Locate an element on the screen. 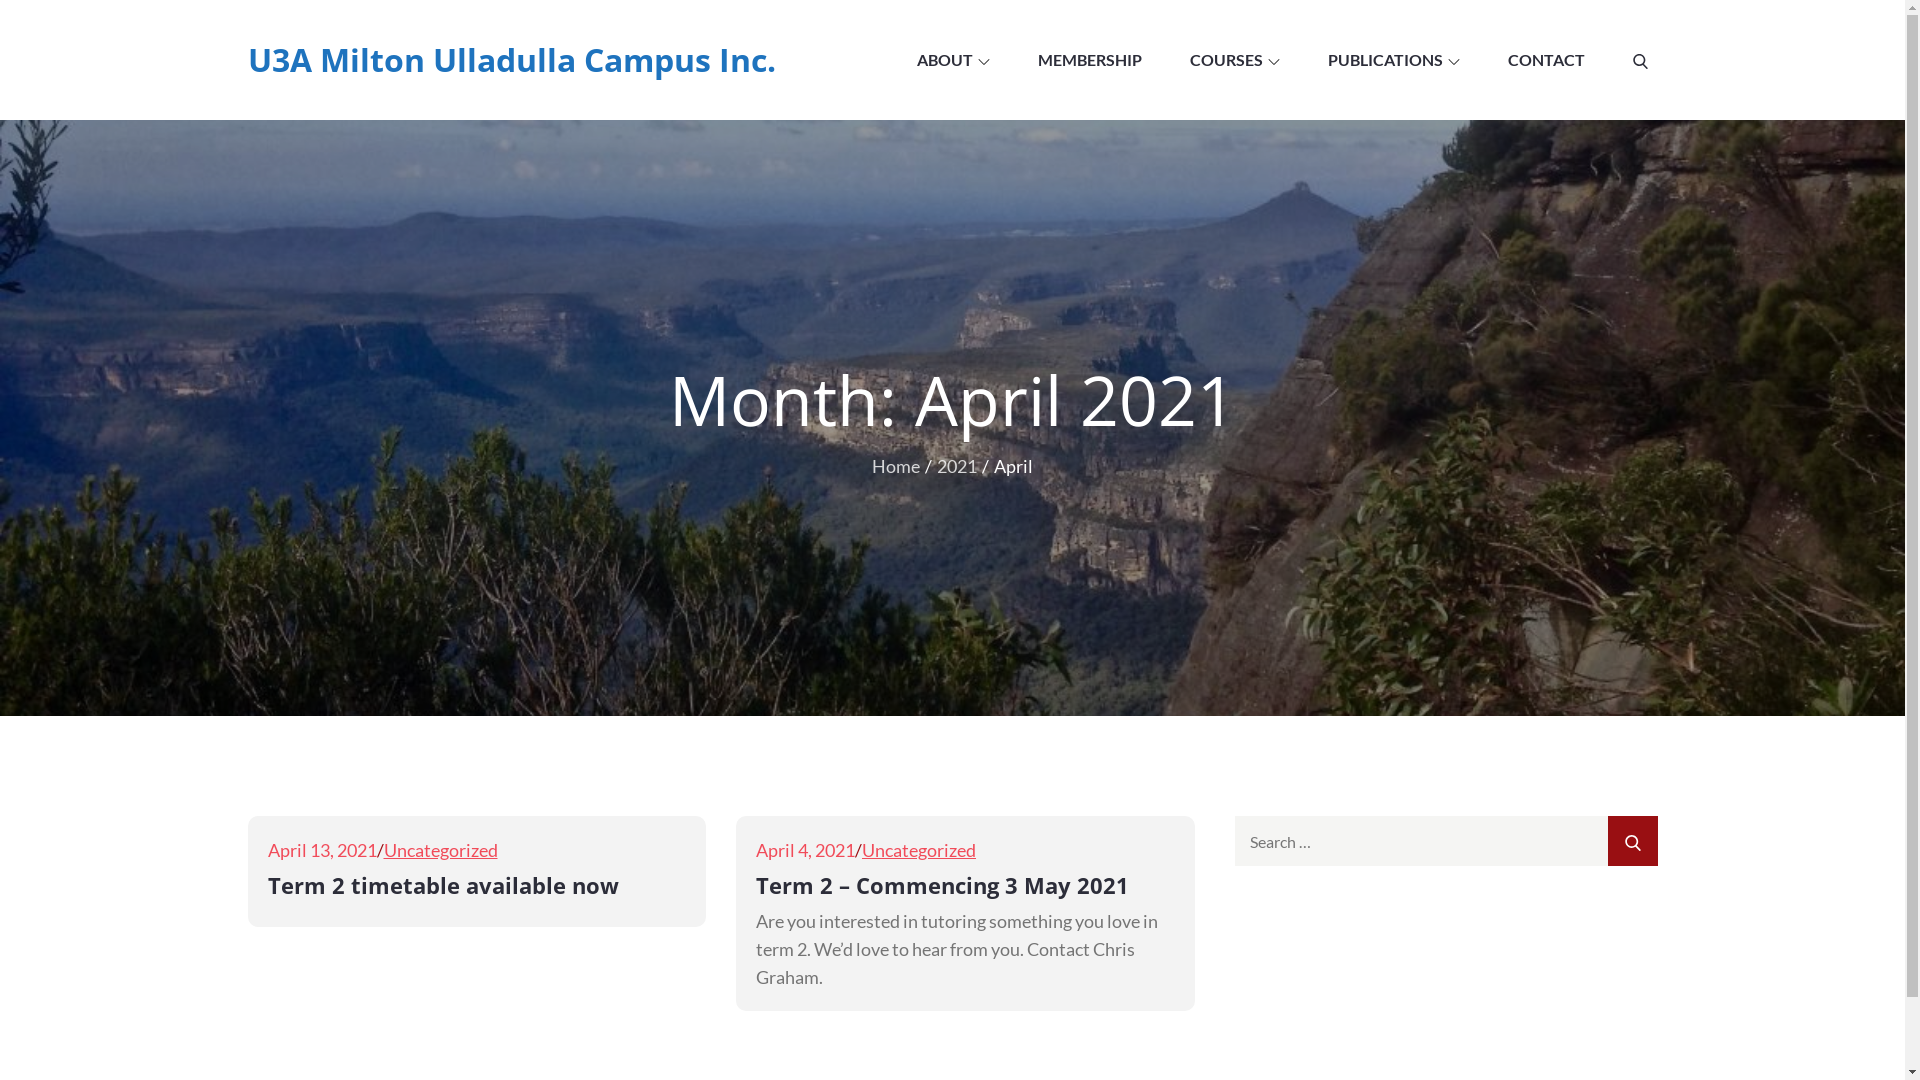 Image resolution: width=1920 pixels, height=1080 pixels. April 13, 2021 is located at coordinates (322, 850).